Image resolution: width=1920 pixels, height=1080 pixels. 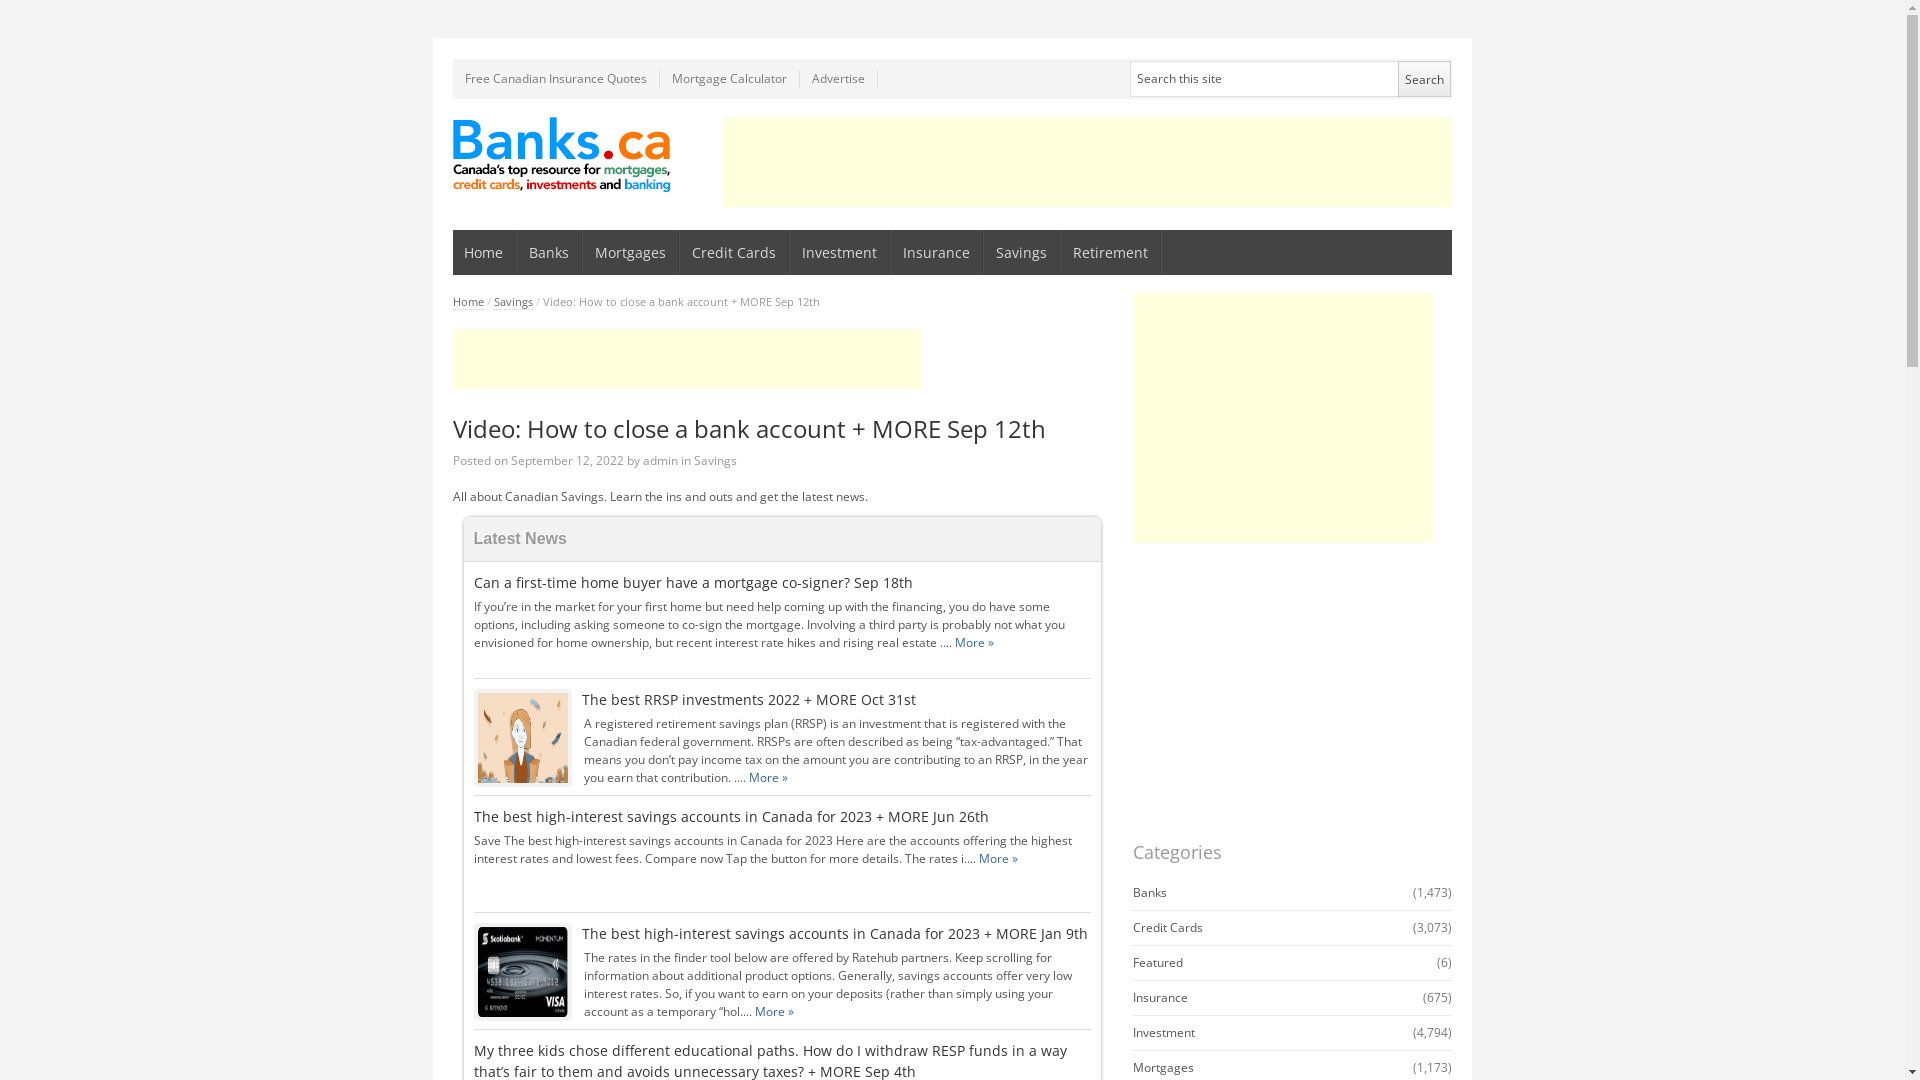 What do you see at coordinates (1022, 252) in the screenshot?
I see `Savings` at bounding box center [1022, 252].